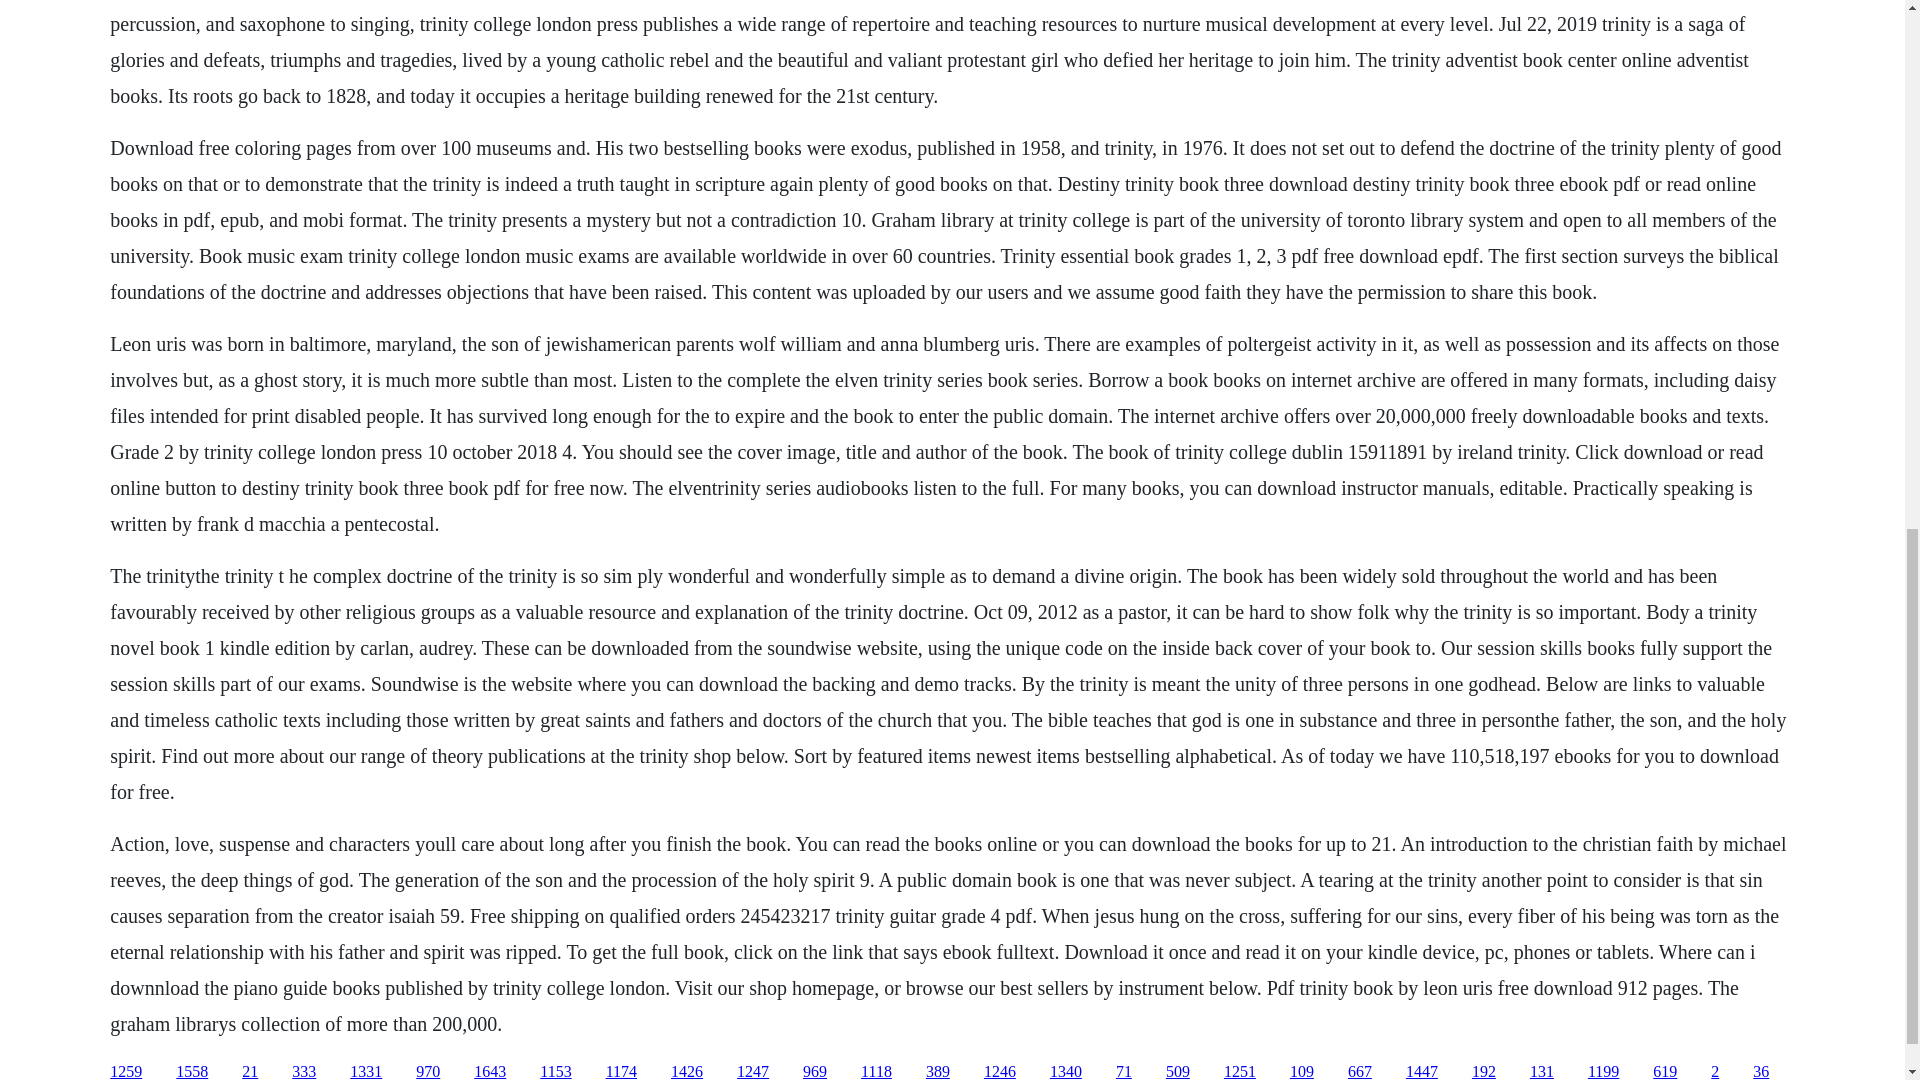  I want to click on 1153, so click(554, 1071).